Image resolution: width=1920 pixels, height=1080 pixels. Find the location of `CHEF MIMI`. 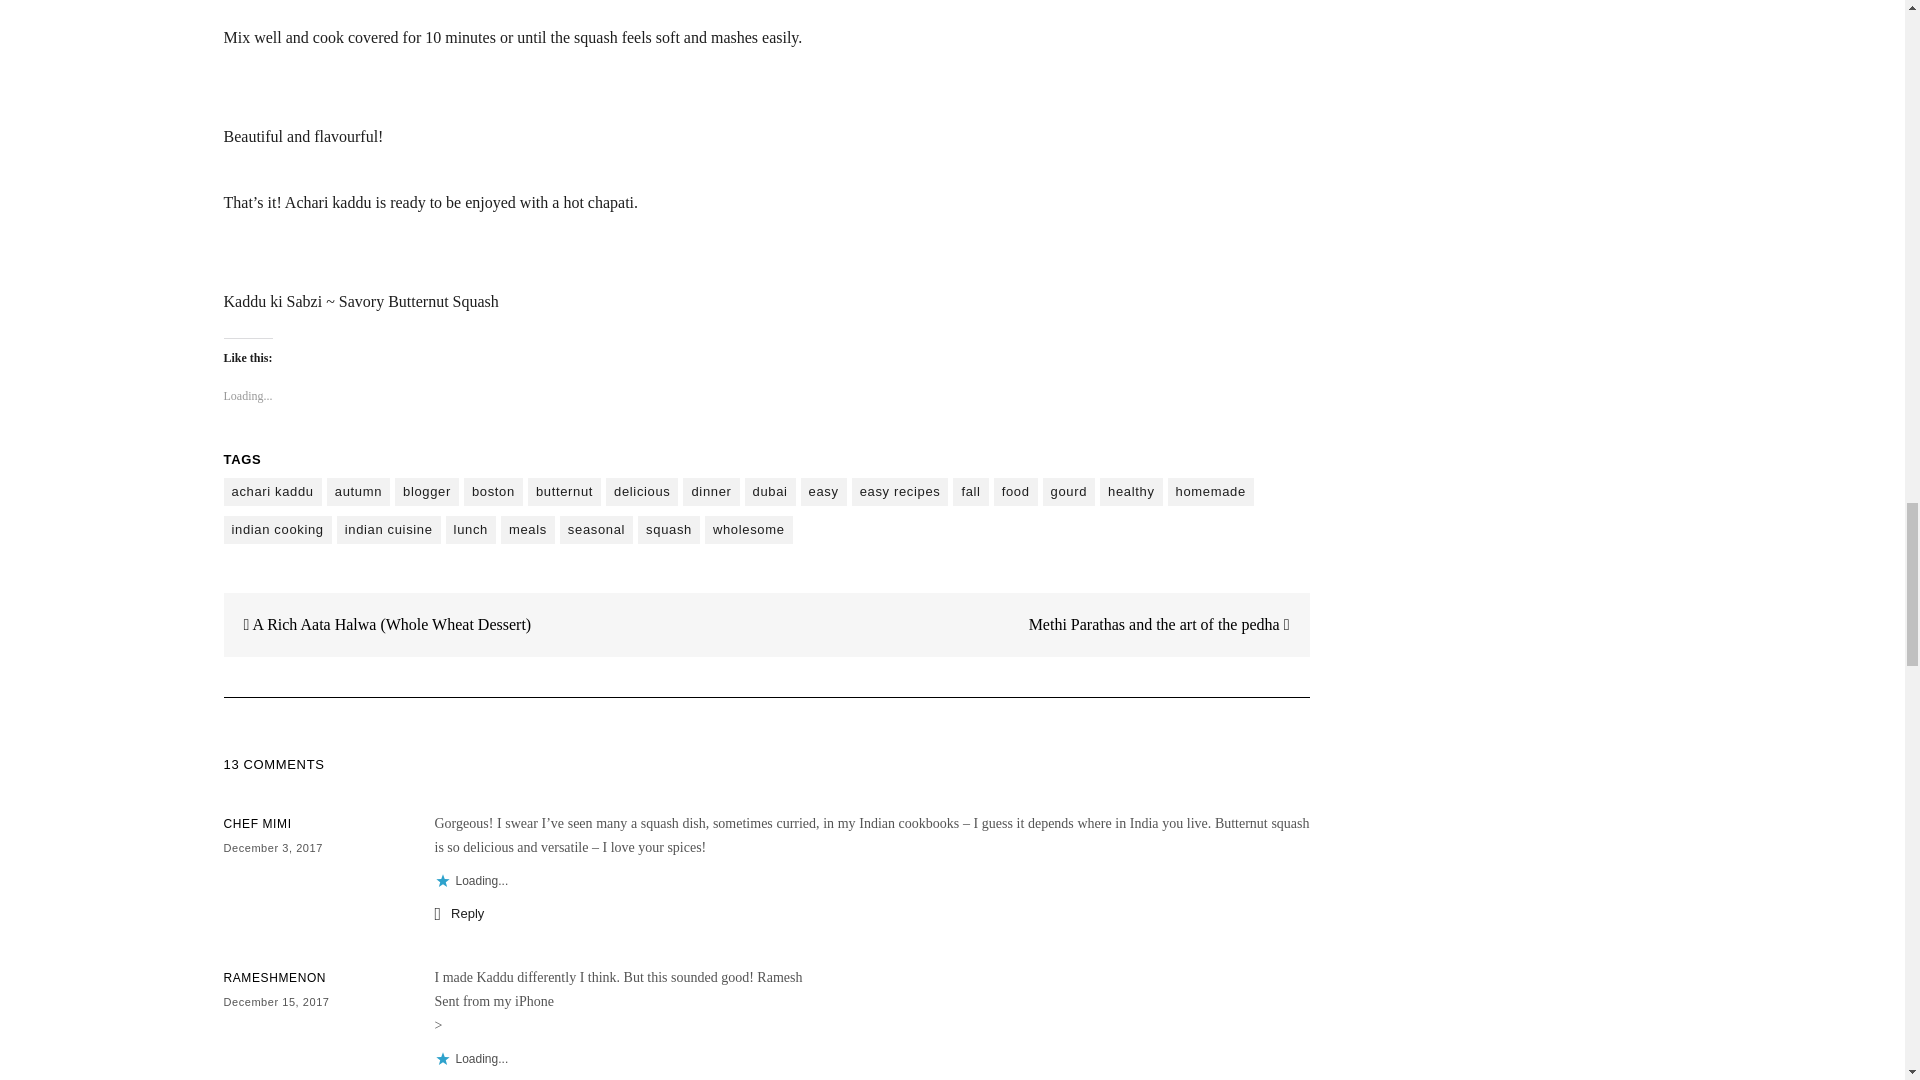

CHEF MIMI is located at coordinates (258, 823).